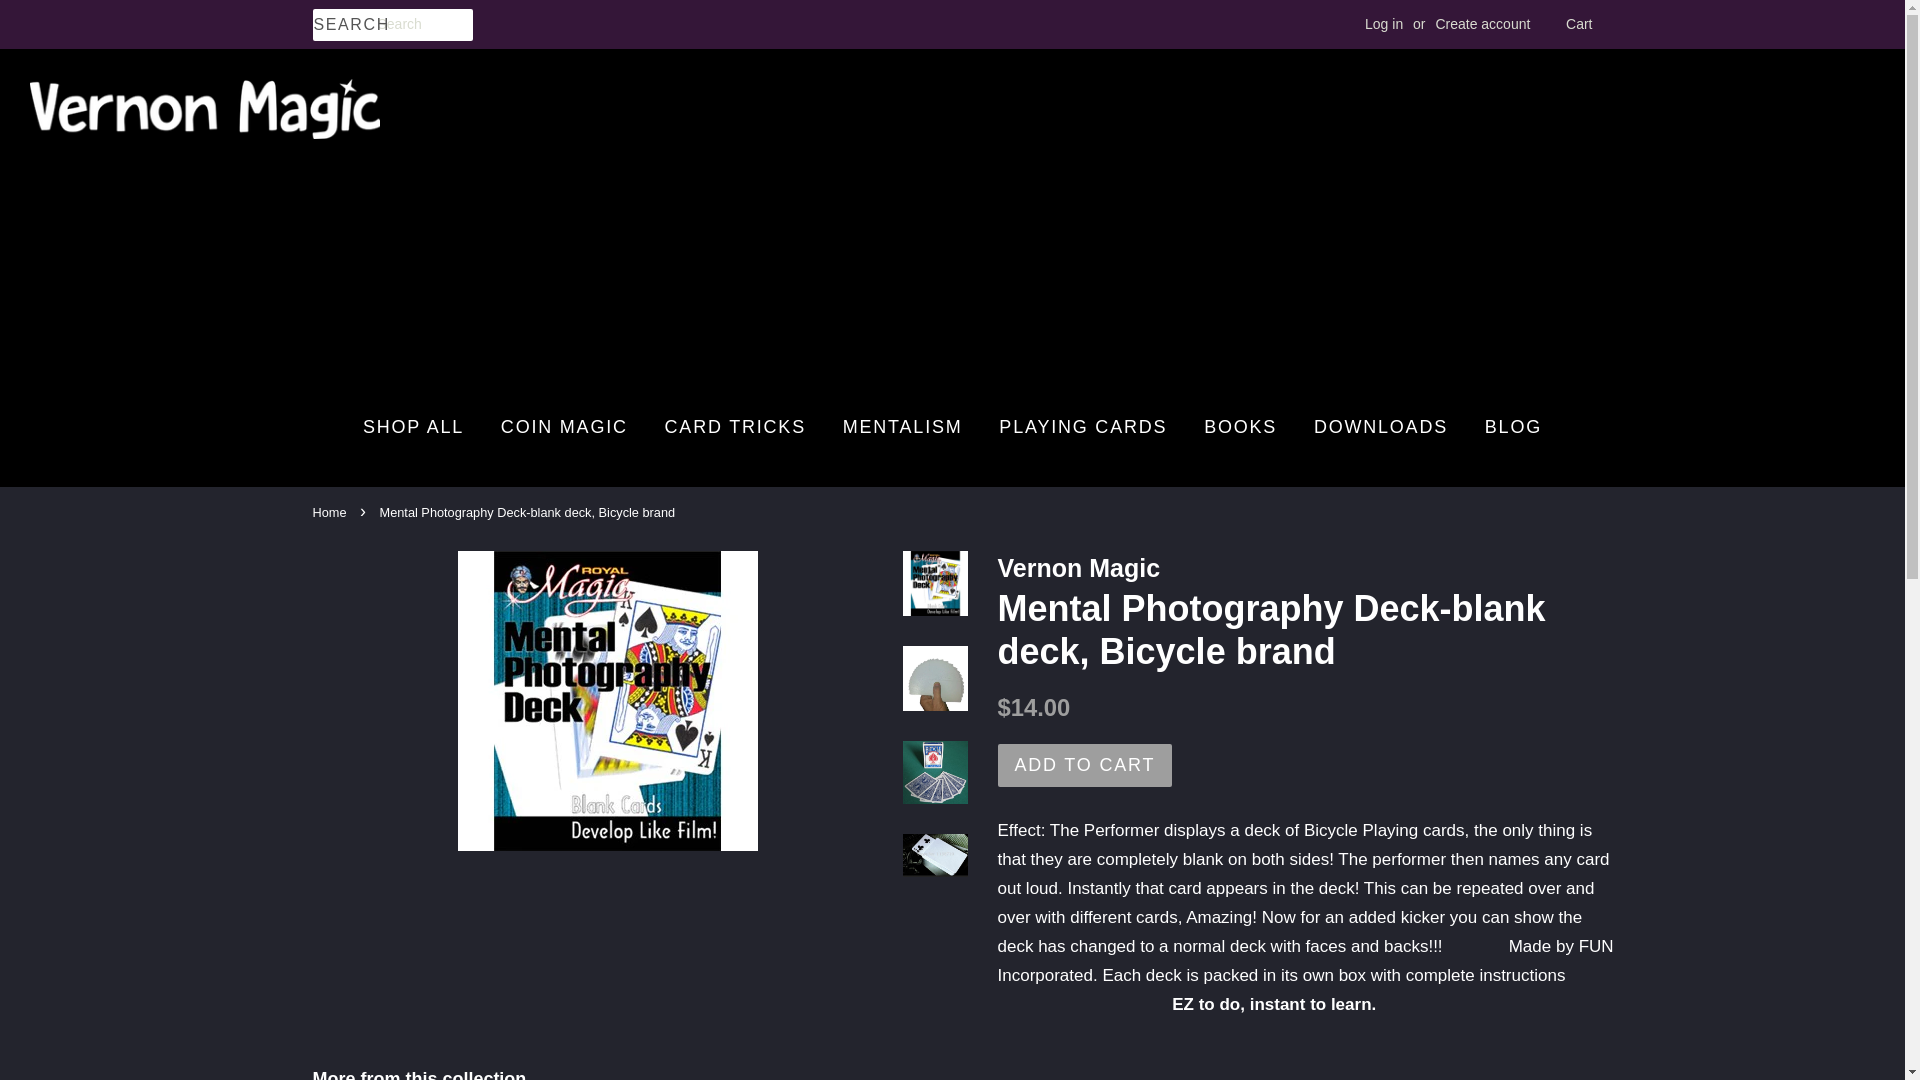 Image resolution: width=1920 pixels, height=1080 pixels. What do you see at coordinates (420, 427) in the screenshot?
I see `SHOP ALL` at bounding box center [420, 427].